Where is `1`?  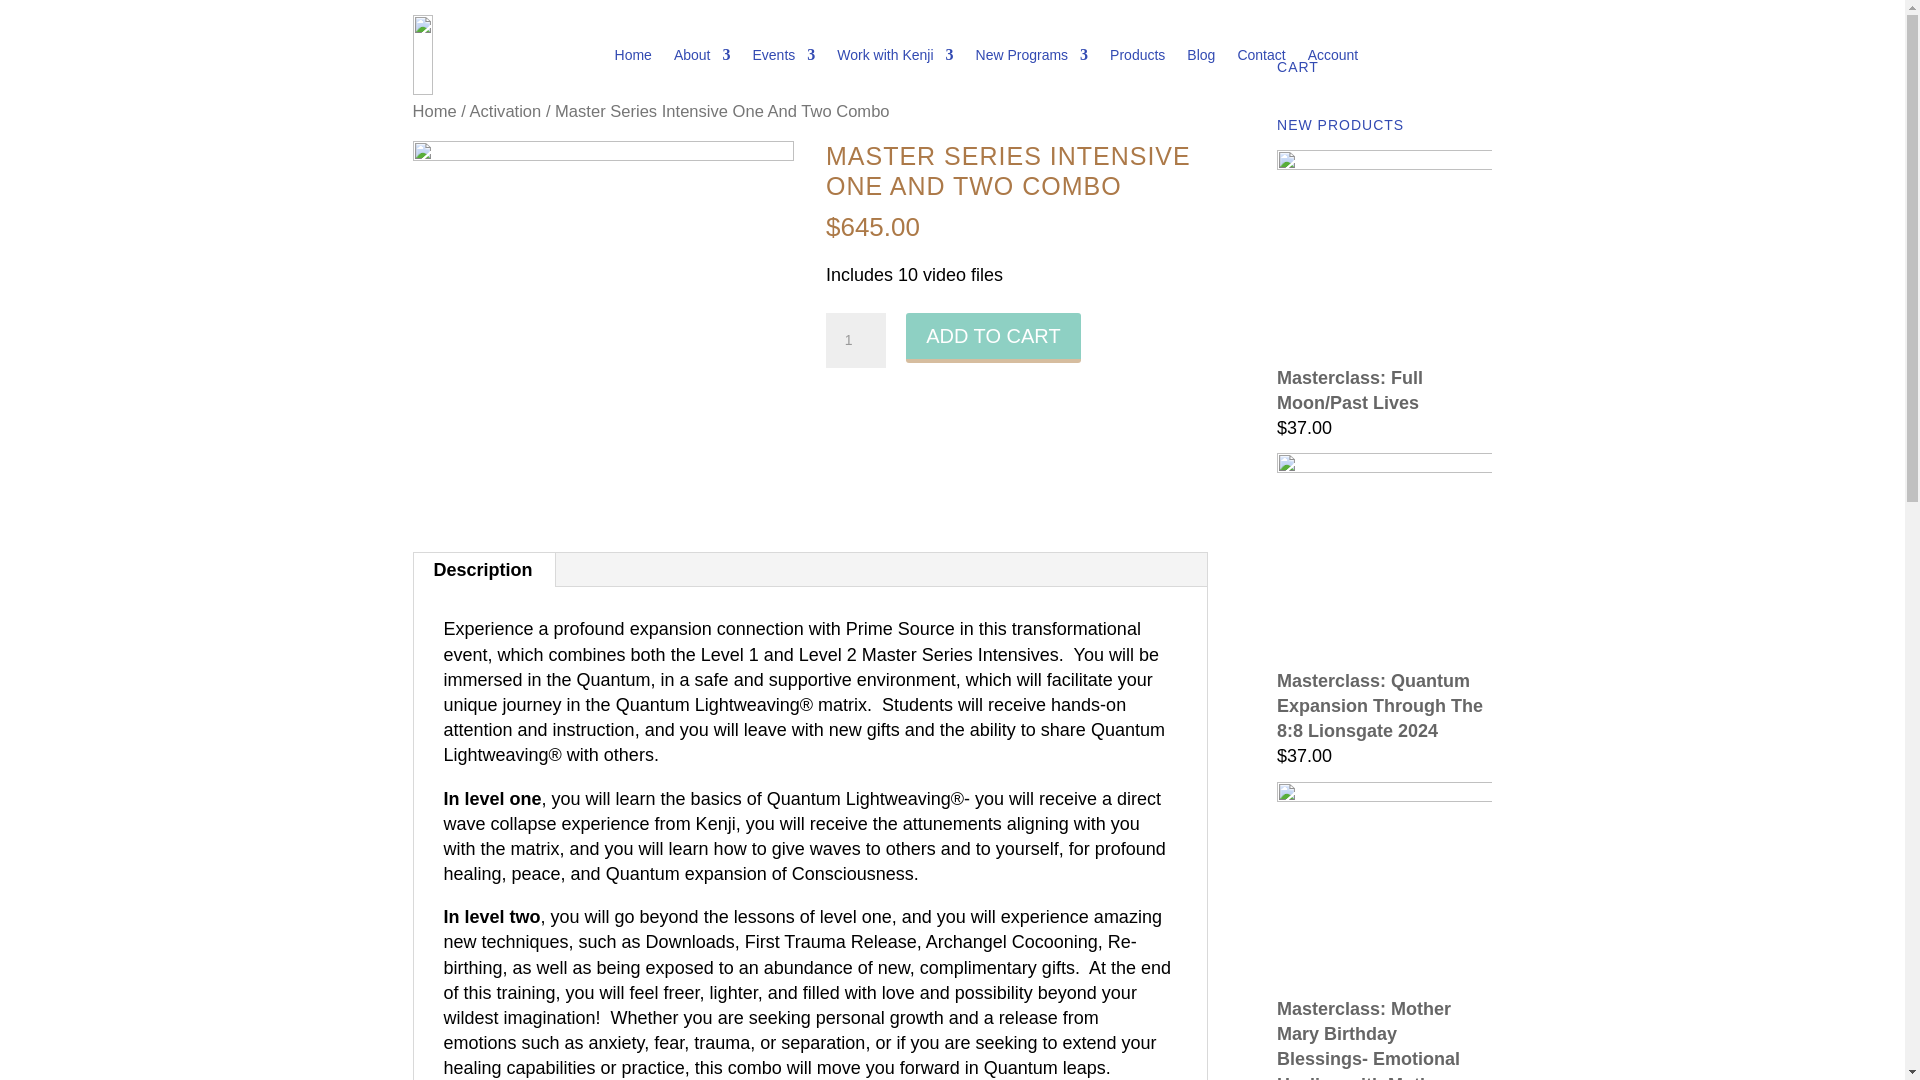
1 is located at coordinates (855, 341).